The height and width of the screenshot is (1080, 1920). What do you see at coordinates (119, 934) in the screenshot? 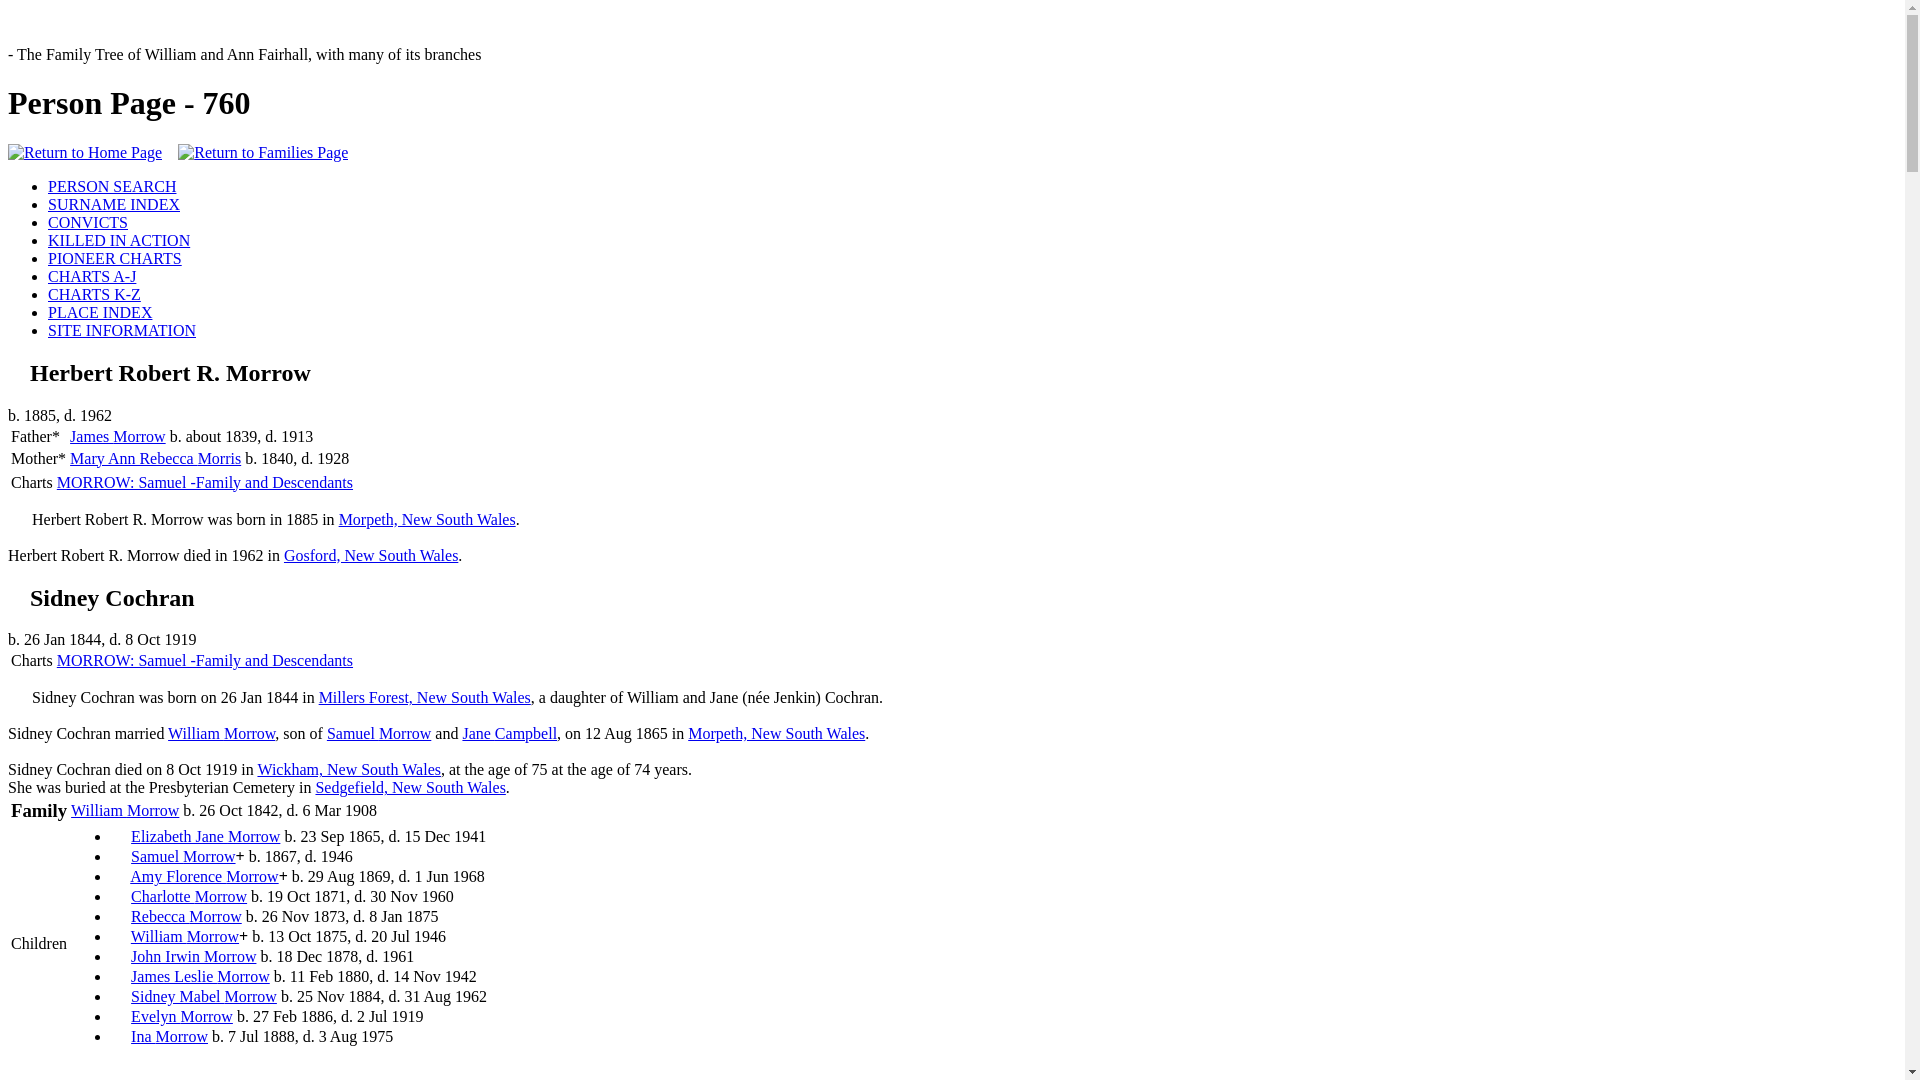
I see `Male` at bounding box center [119, 934].